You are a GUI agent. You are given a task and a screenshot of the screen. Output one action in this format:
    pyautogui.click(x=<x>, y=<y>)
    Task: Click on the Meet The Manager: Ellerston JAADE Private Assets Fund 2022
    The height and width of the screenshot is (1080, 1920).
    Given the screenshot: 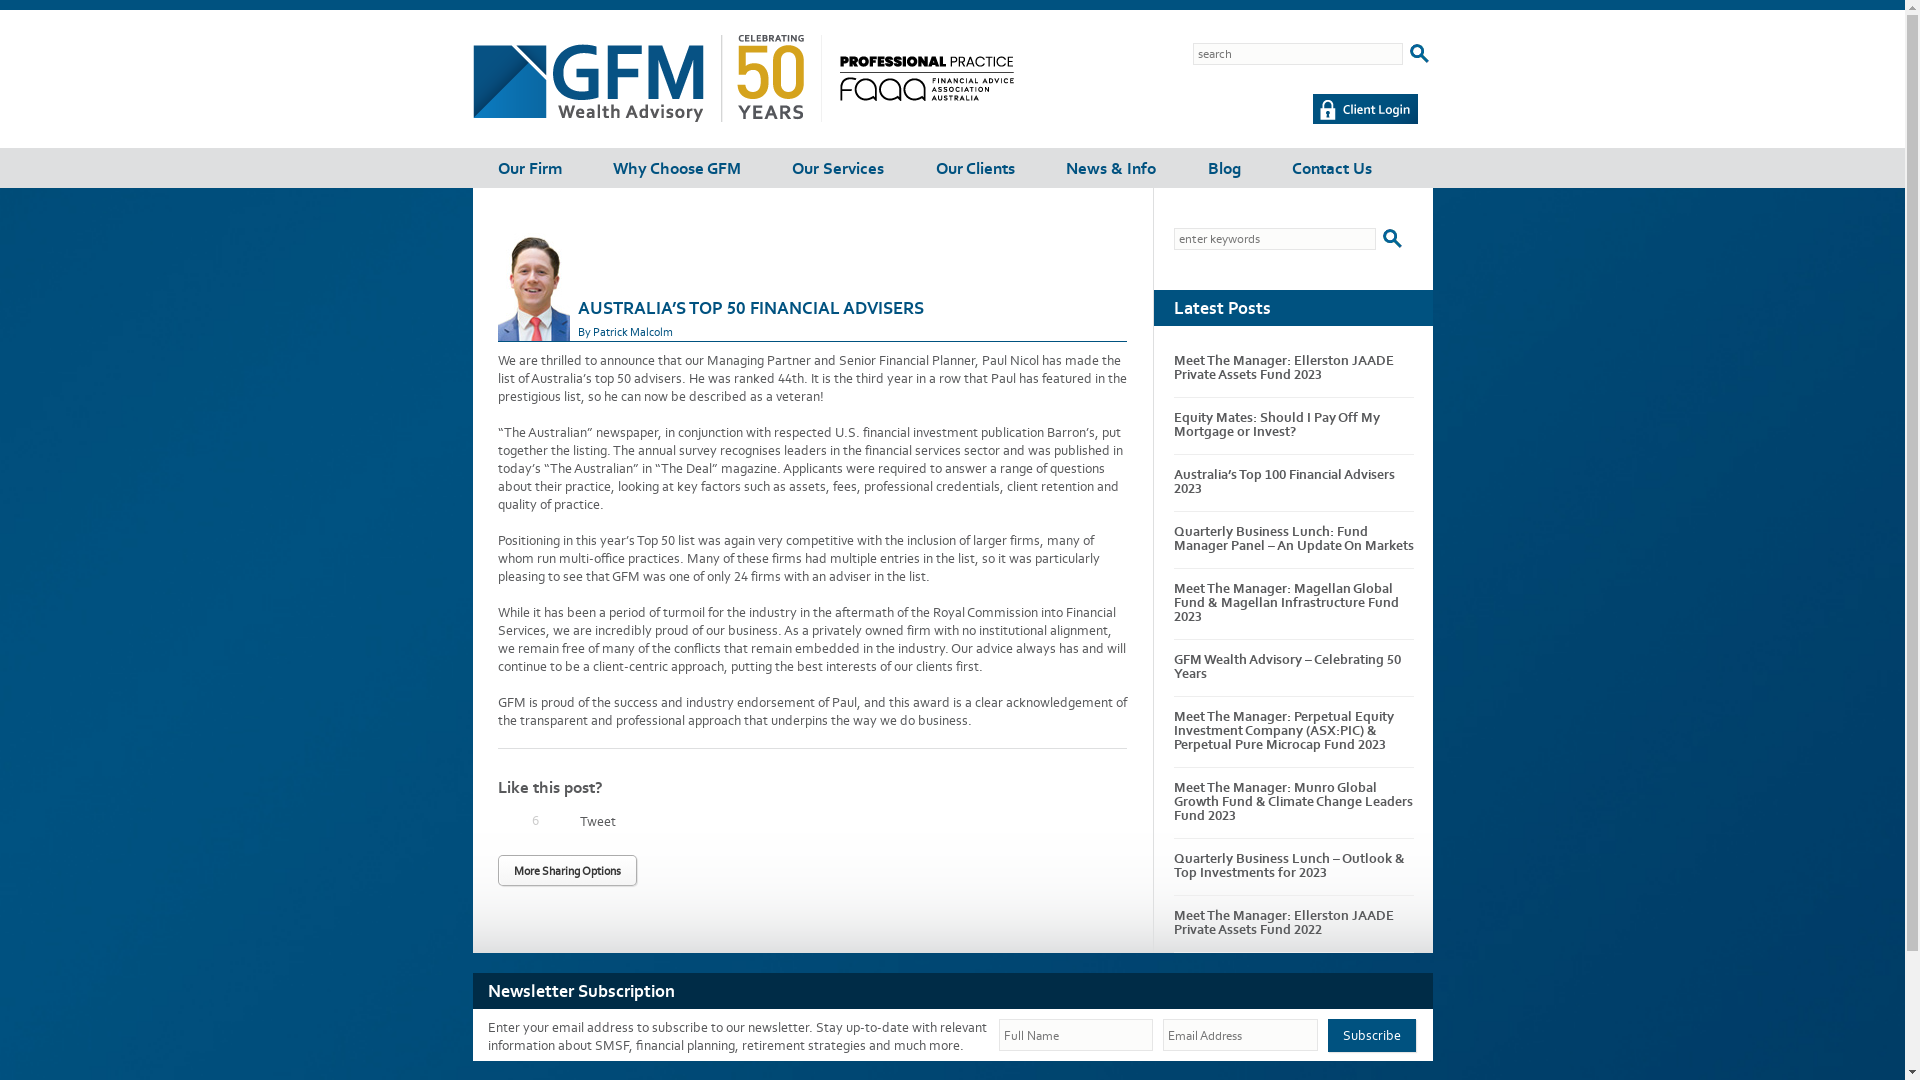 What is the action you would take?
    pyautogui.click(x=1284, y=922)
    